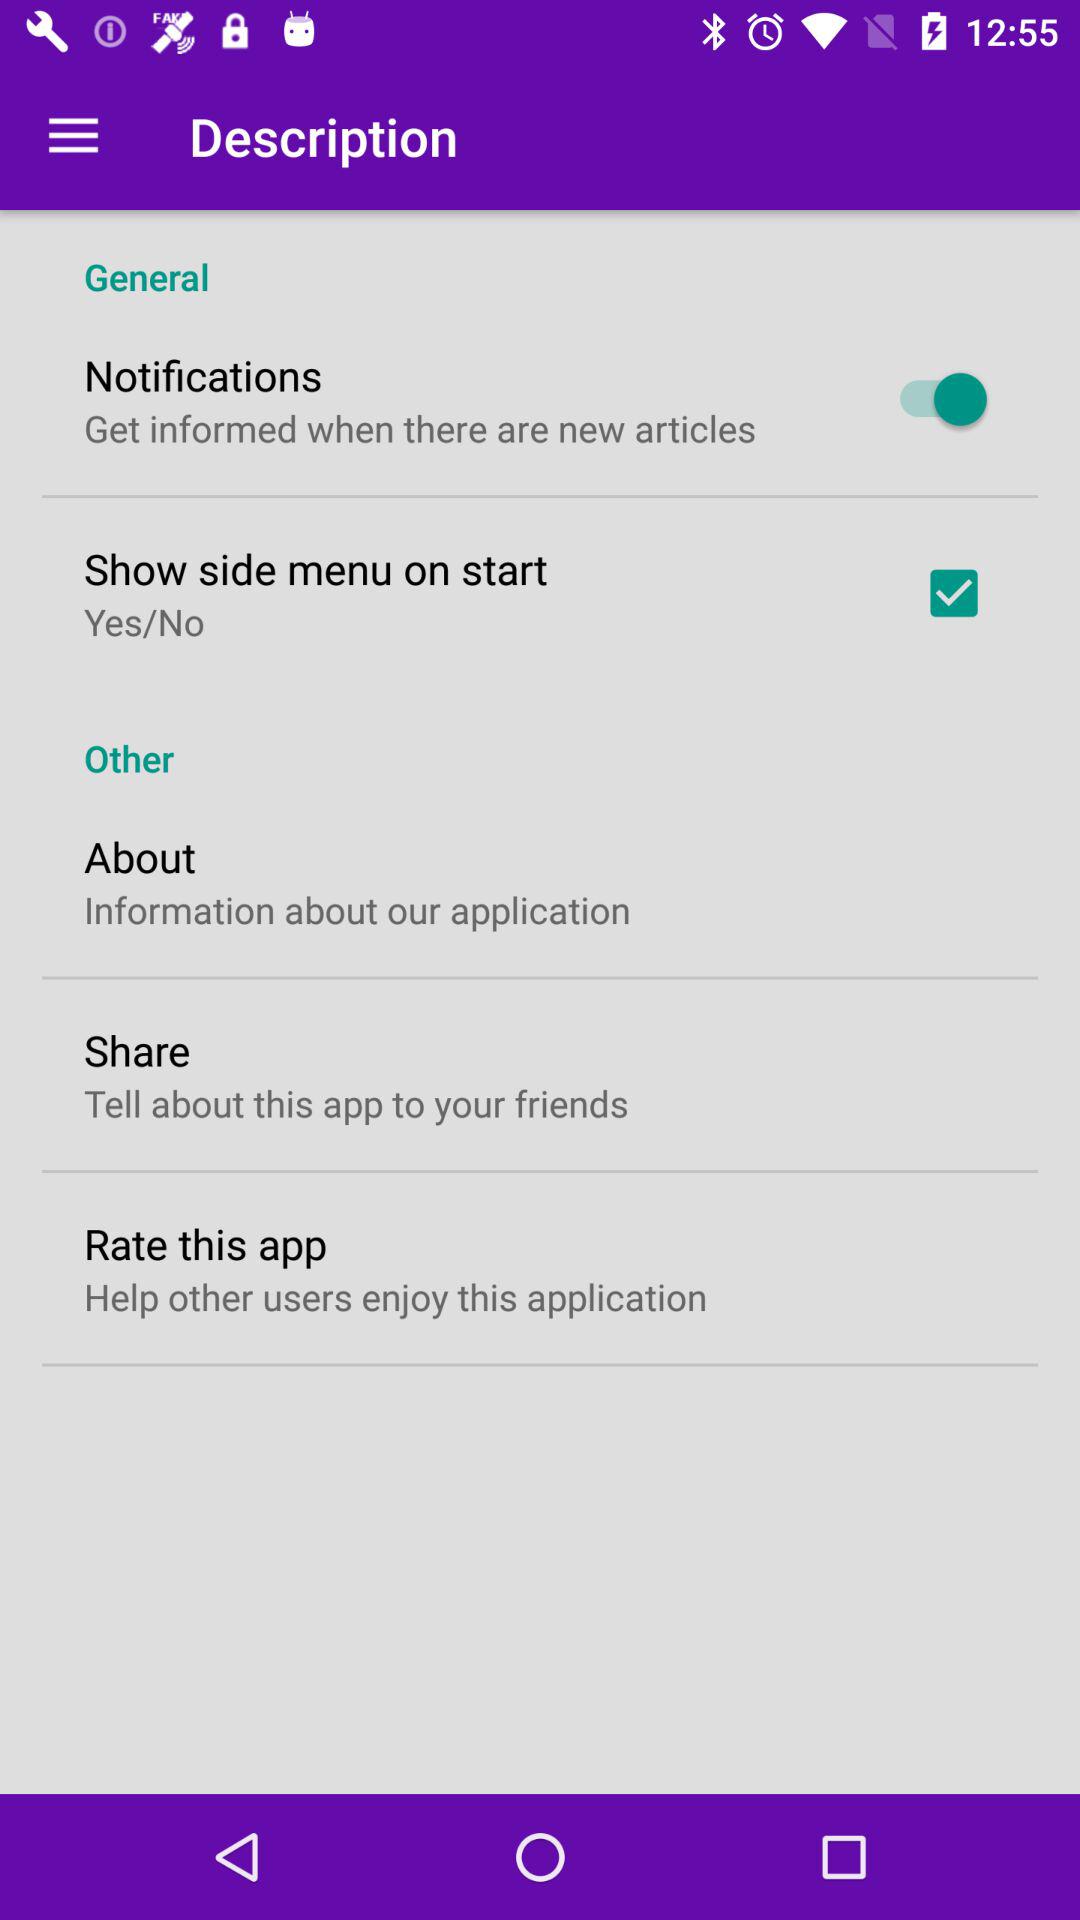  Describe the element at coordinates (357, 910) in the screenshot. I see `choose the icon above the share item` at that location.